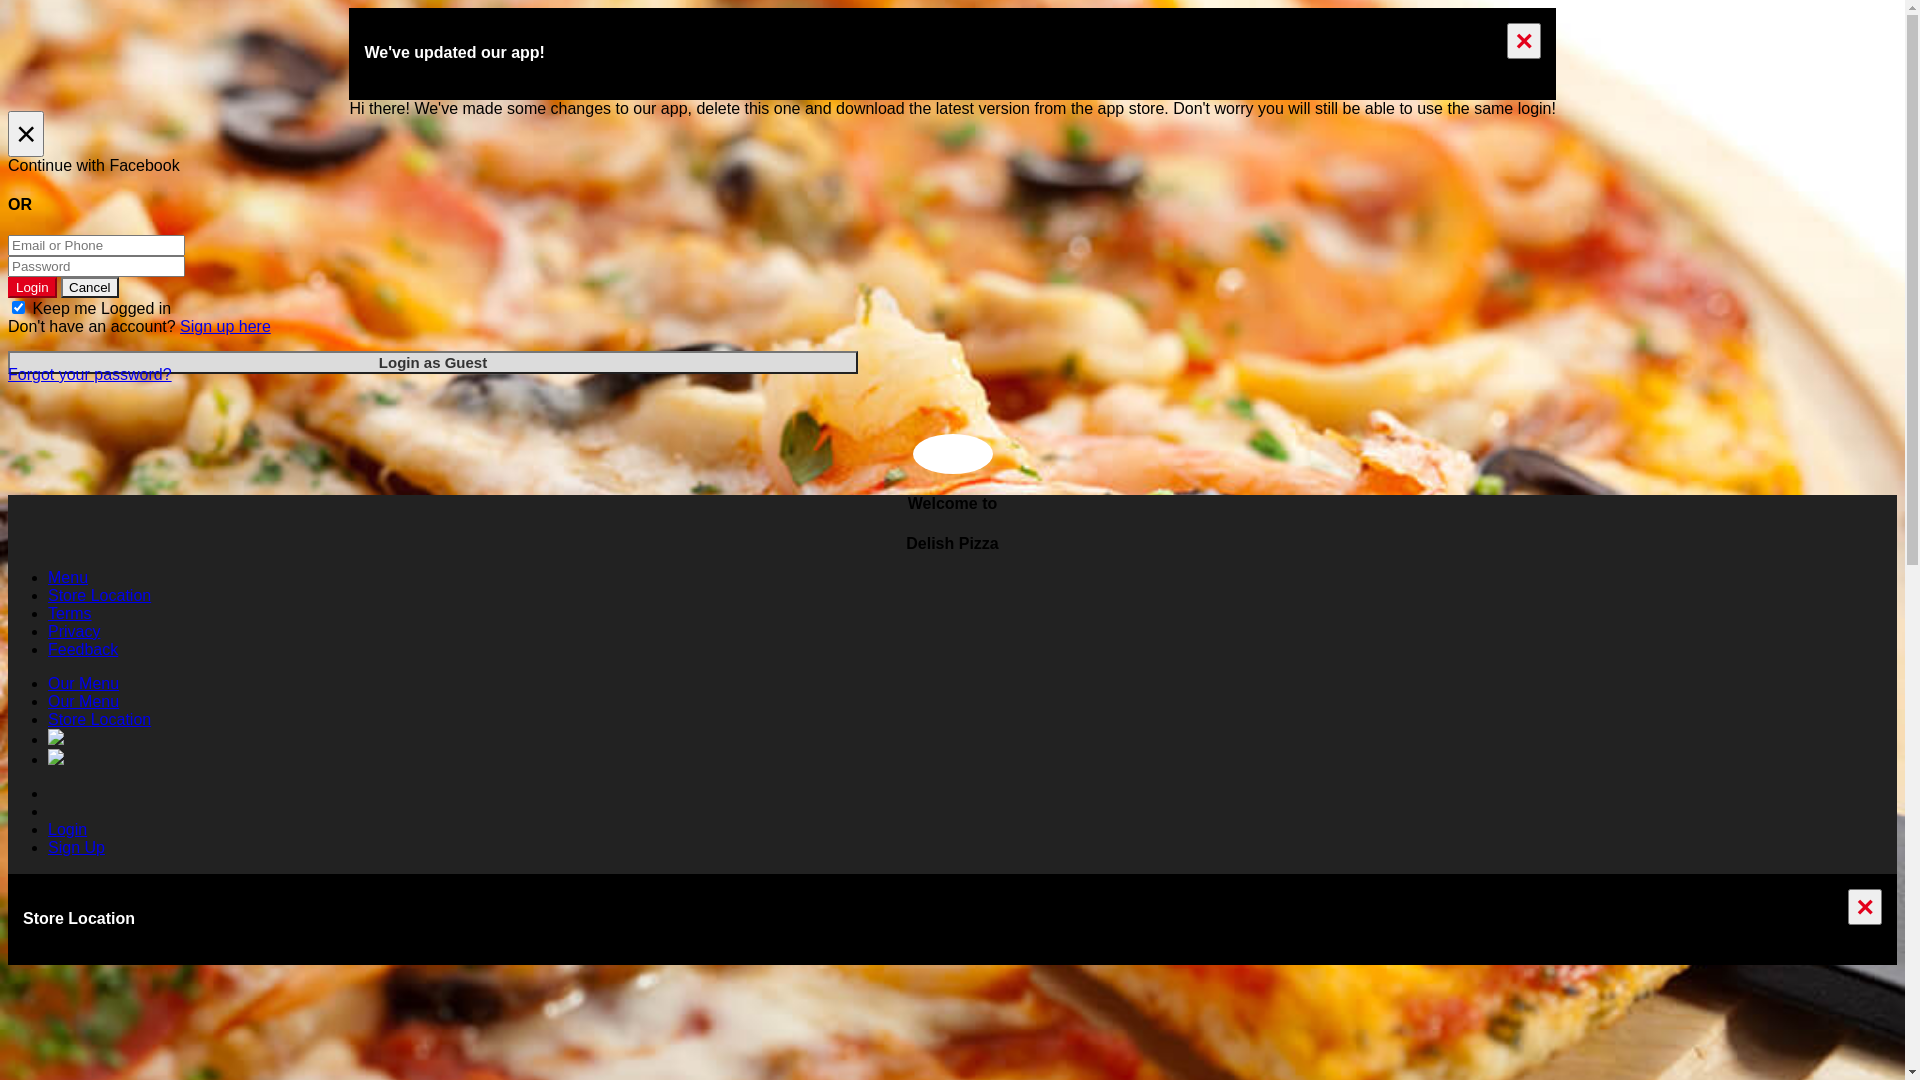 This screenshot has height=1080, width=1920. What do you see at coordinates (76, 848) in the screenshot?
I see `Sign Up` at bounding box center [76, 848].